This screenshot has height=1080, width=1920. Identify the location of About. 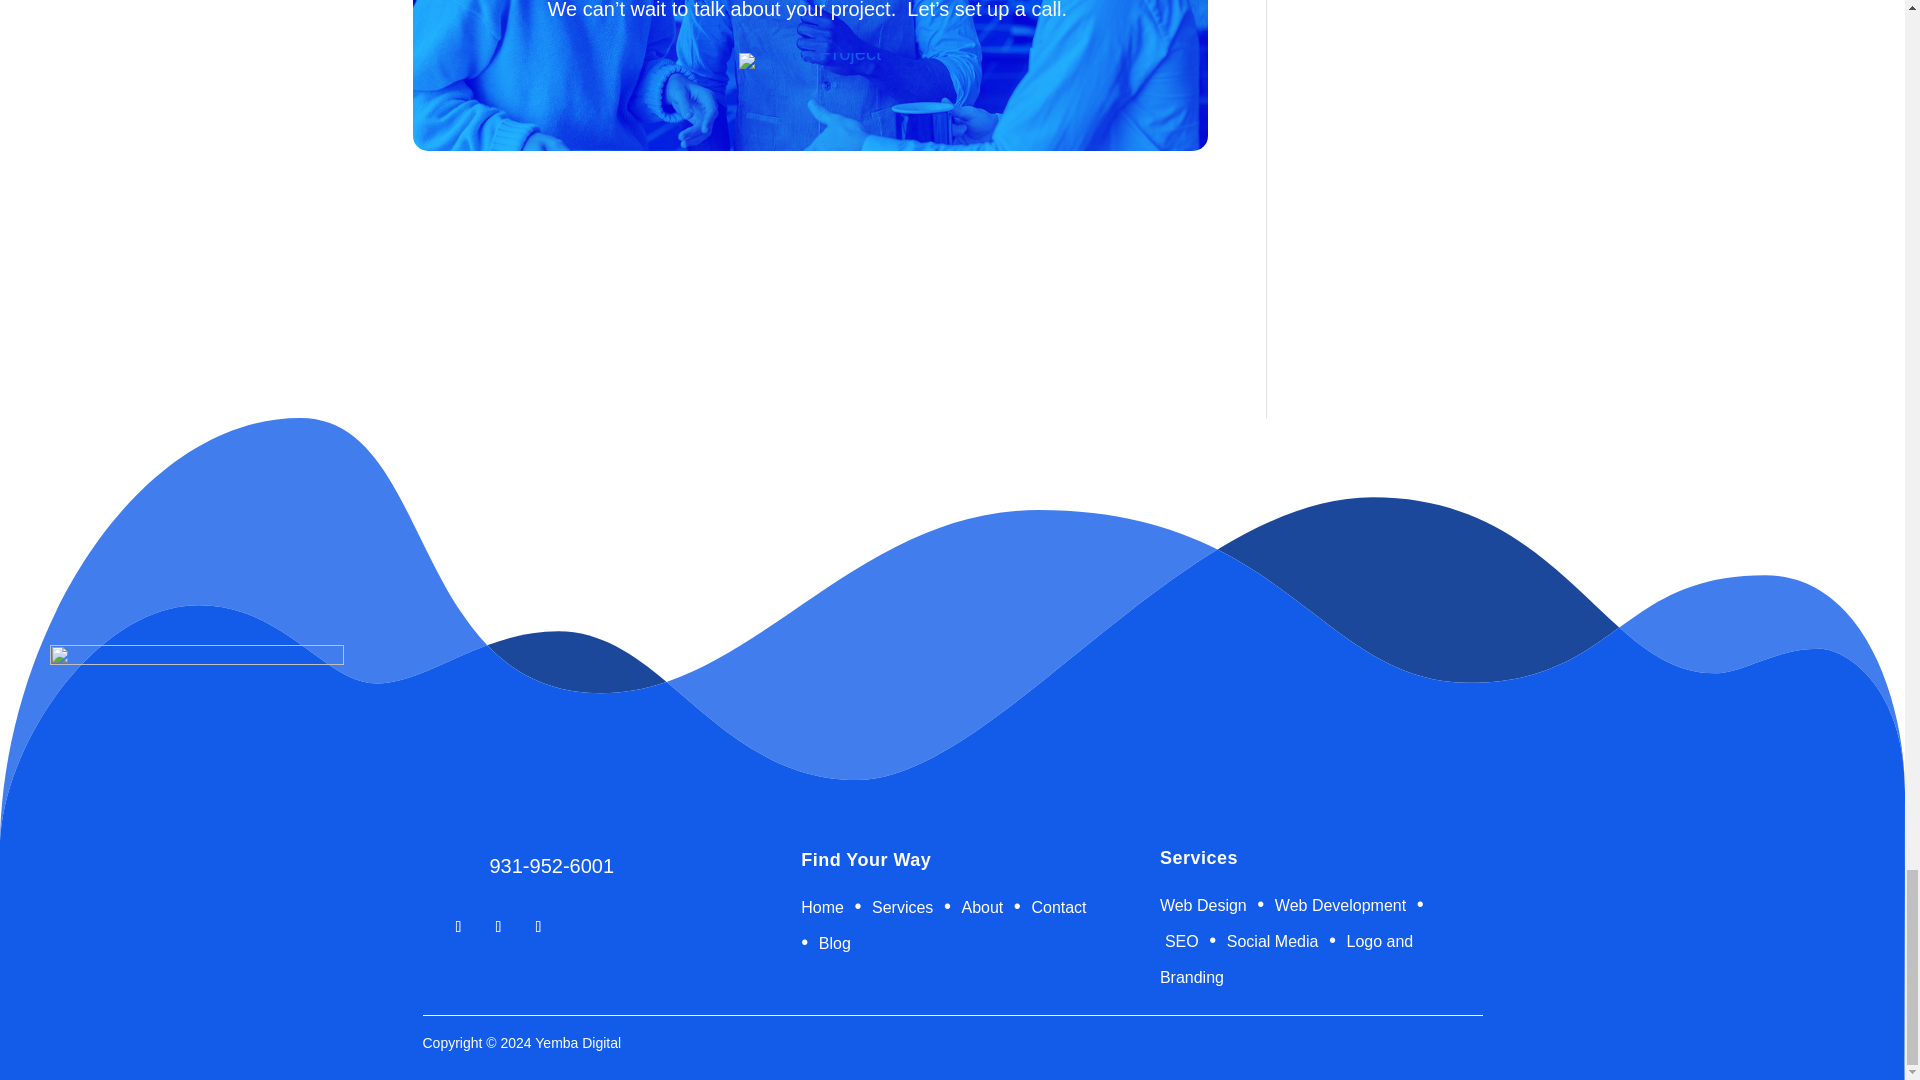
(982, 906).